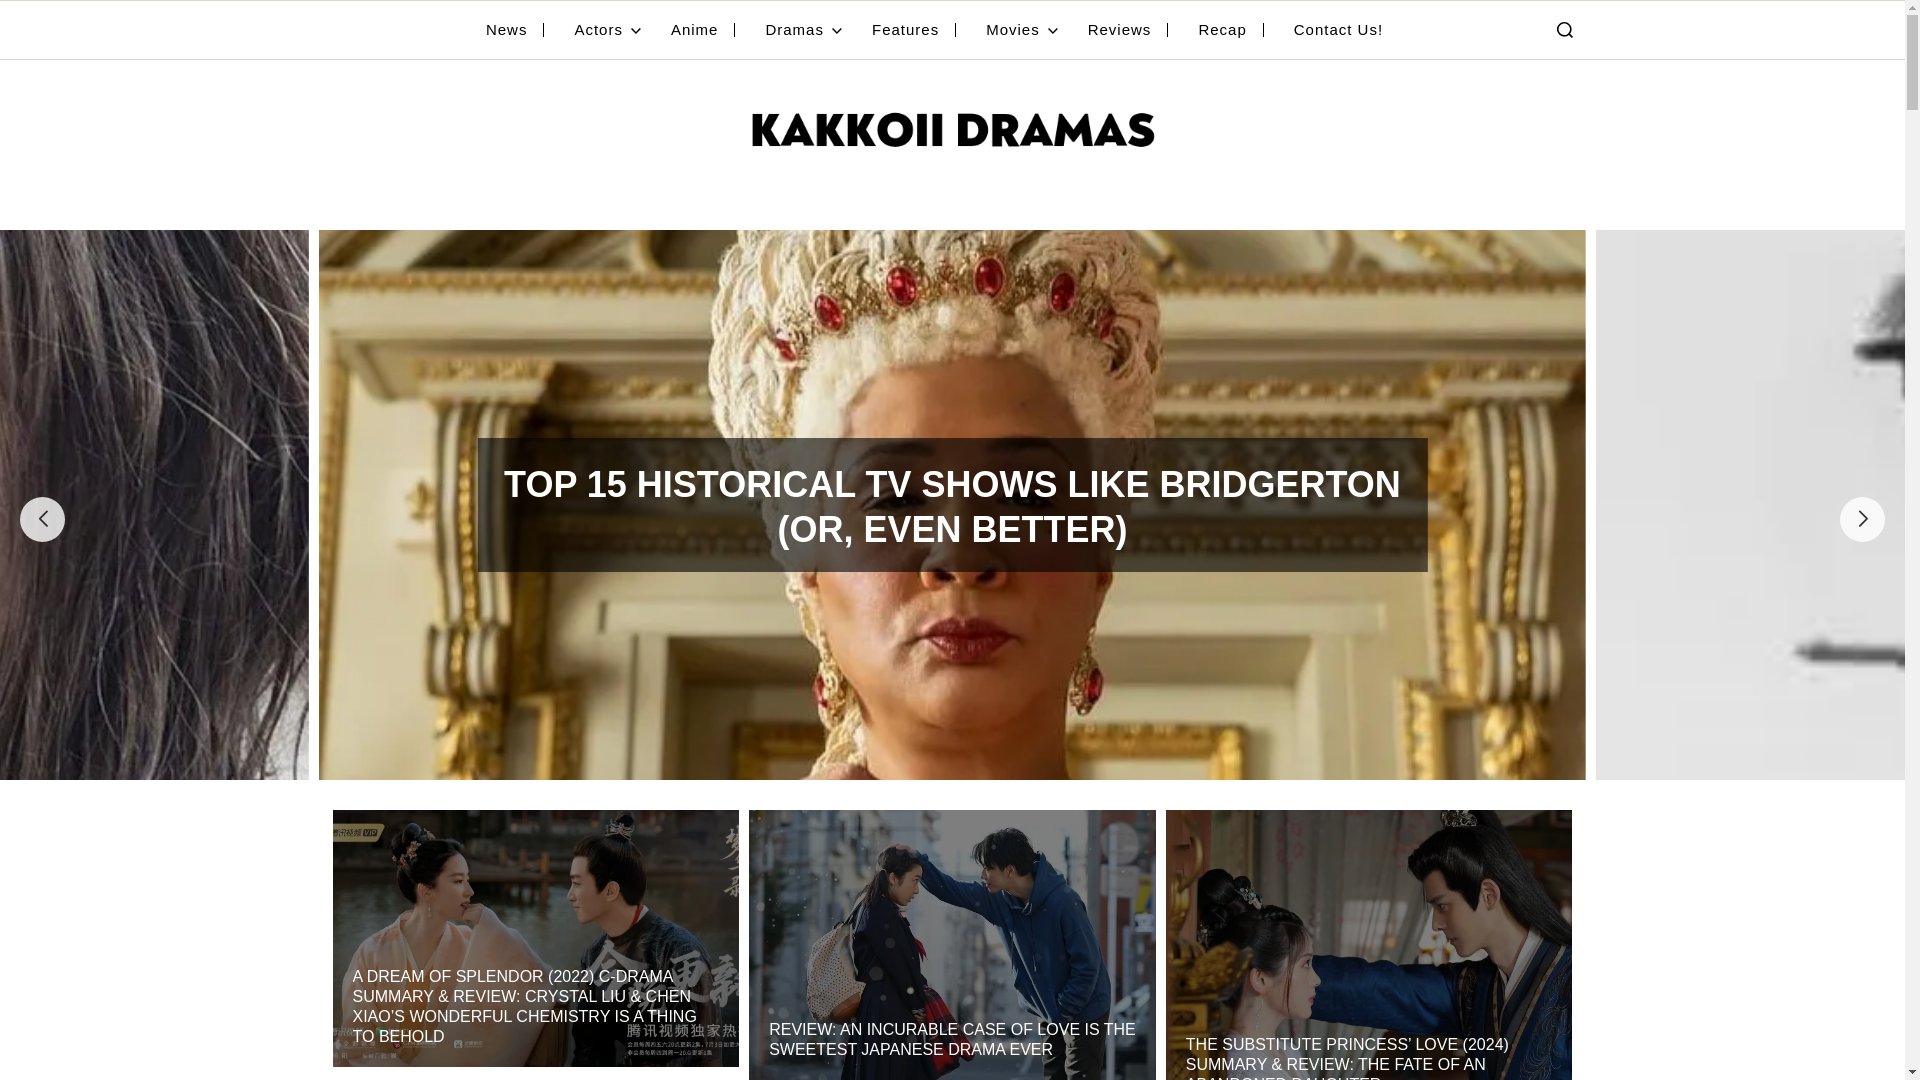  What do you see at coordinates (608, 30) in the screenshot?
I see `Actors` at bounding box center [608, 30].